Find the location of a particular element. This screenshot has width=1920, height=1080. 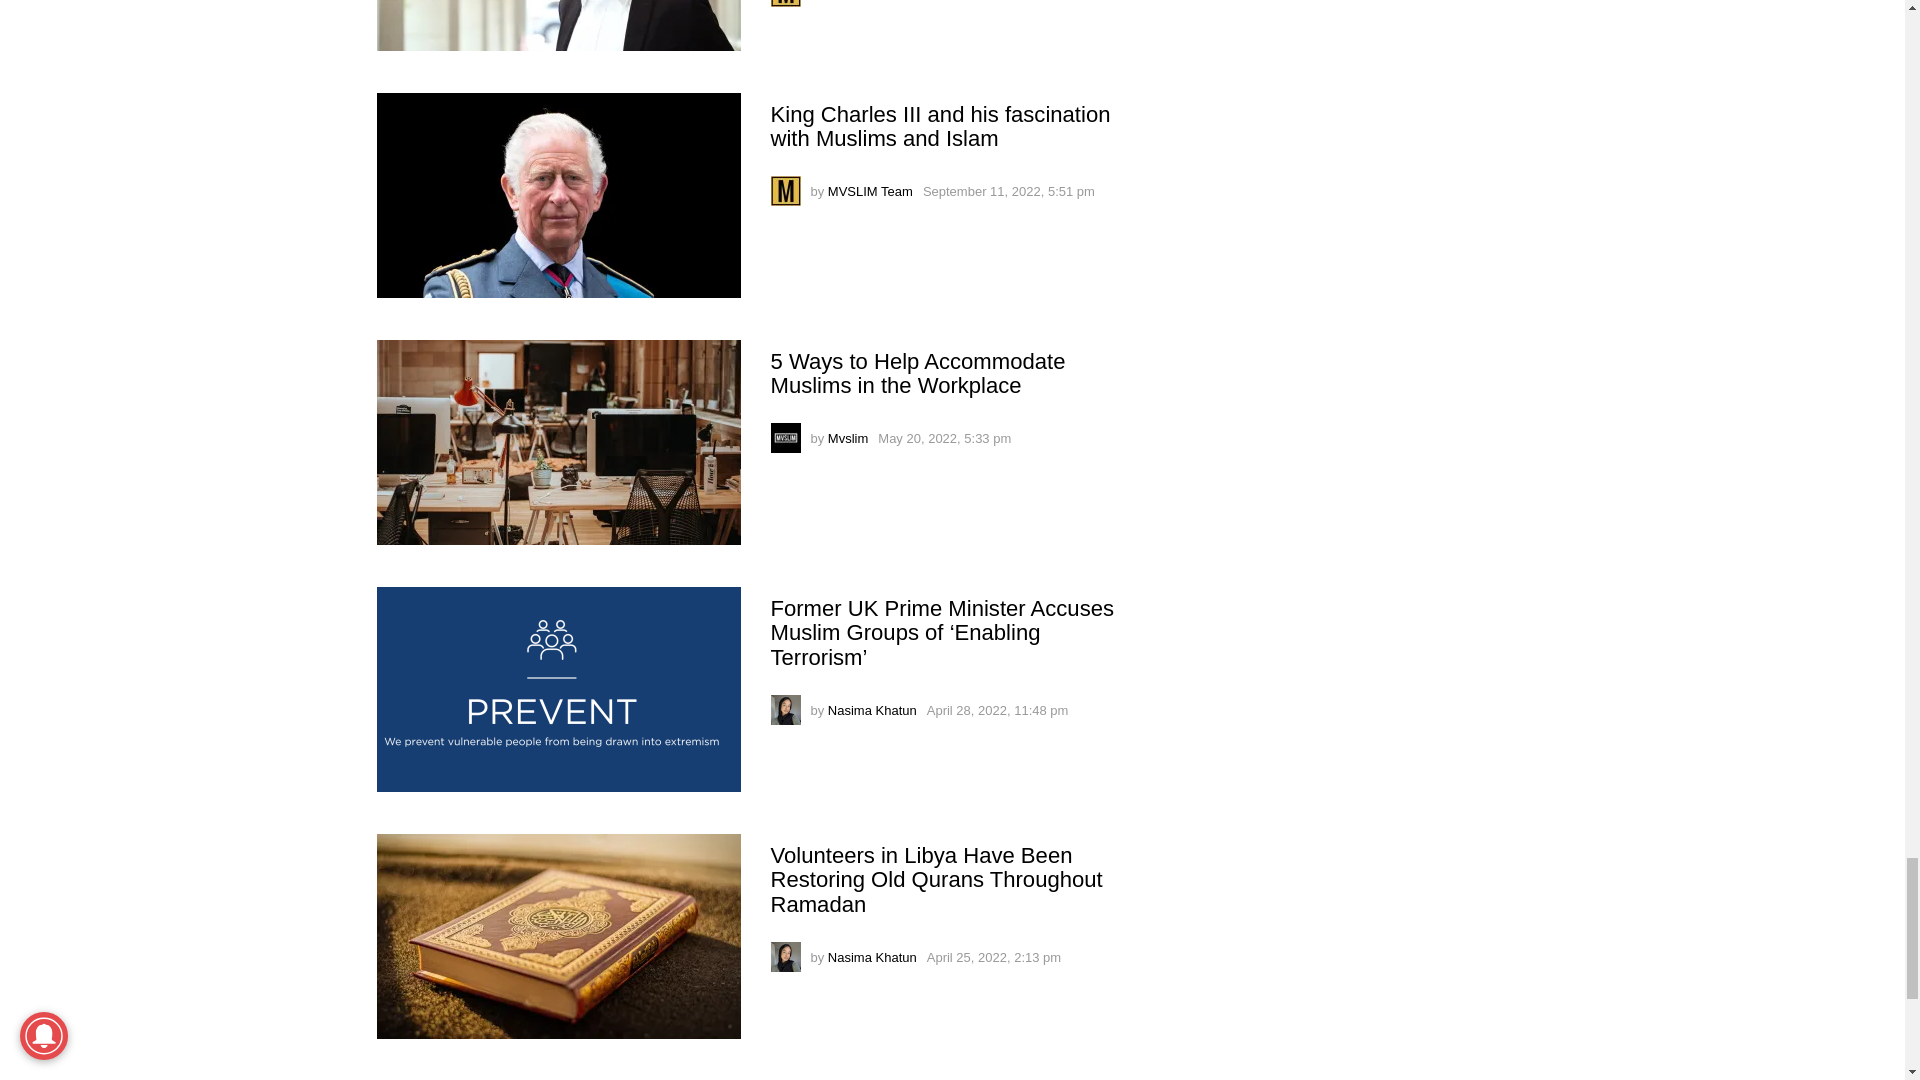

Posts by Nasima Khatun is located at coordinates (872, 958).